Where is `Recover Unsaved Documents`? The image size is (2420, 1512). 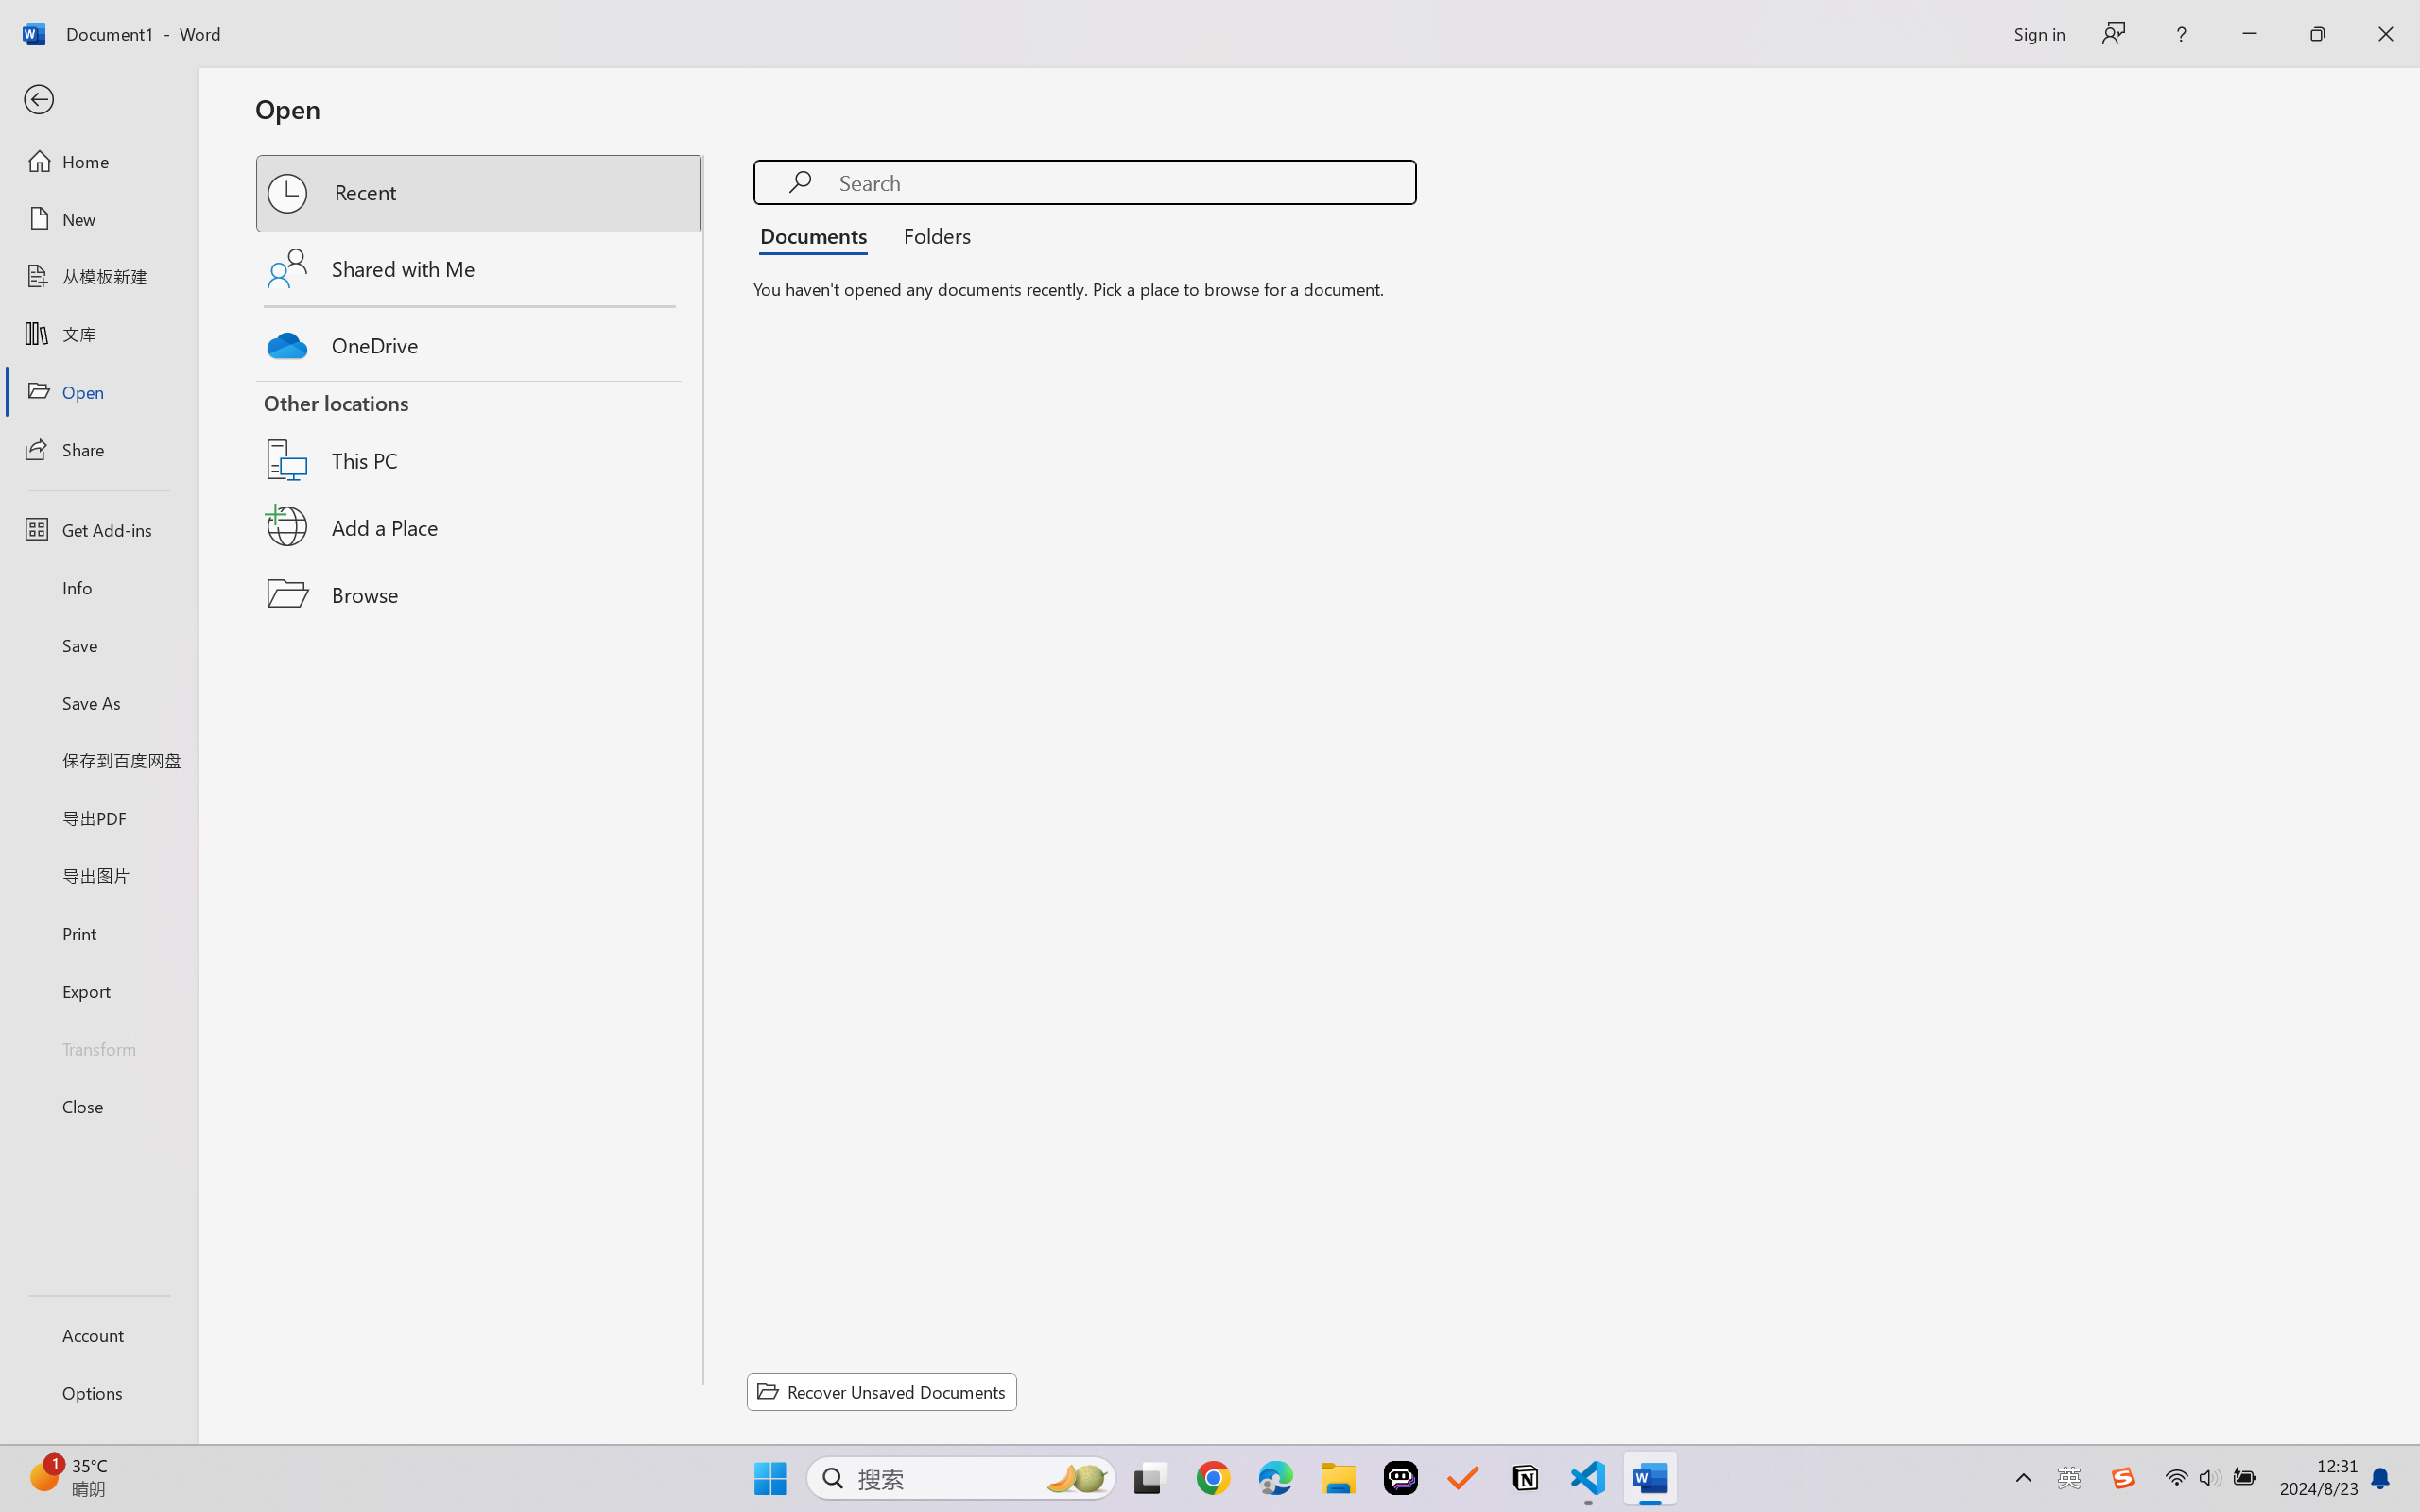
Recover Unsaved Documents is located at coordinates (882, 1391).